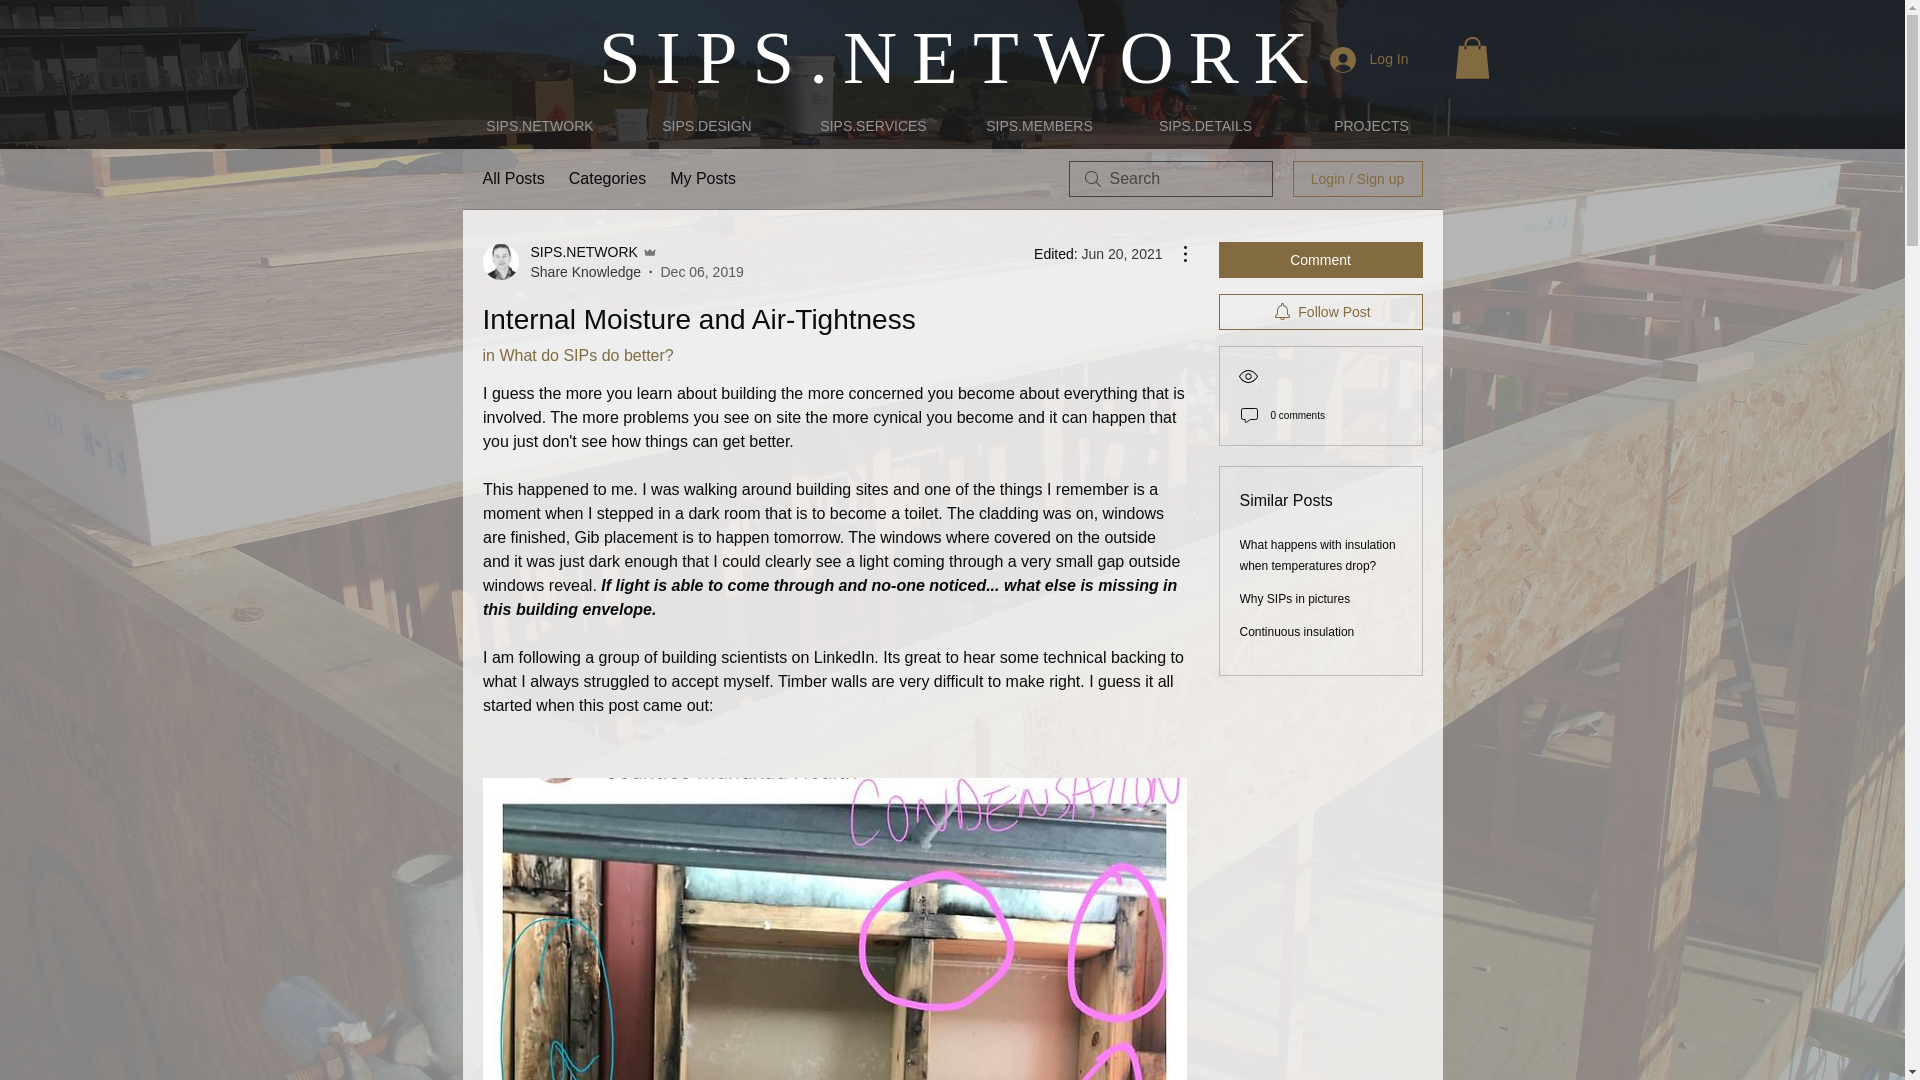  Describe the element at coordinates (512, 179) in the screenshot. I see `All Posts` at that location.